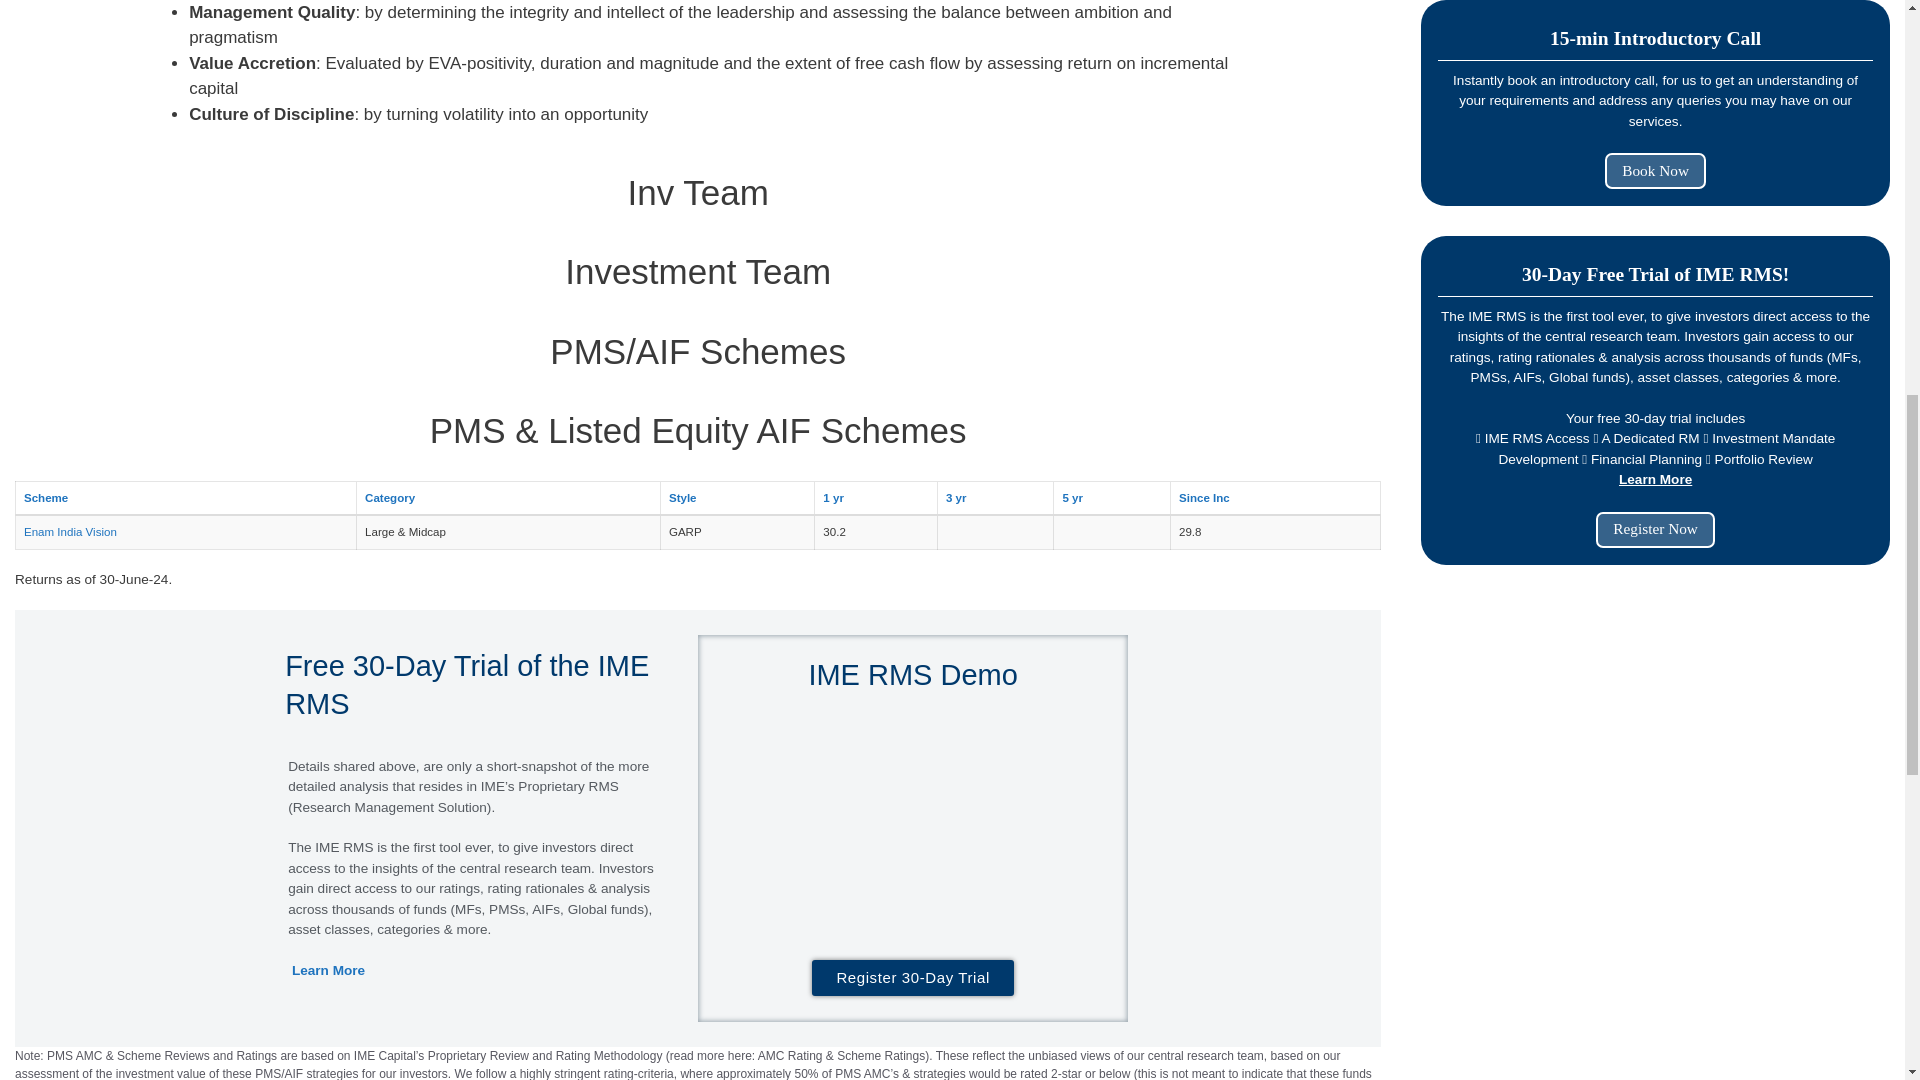  Describe the element at coordinates (1072, 498) in the screenshot. I see `5 yr` at that location.